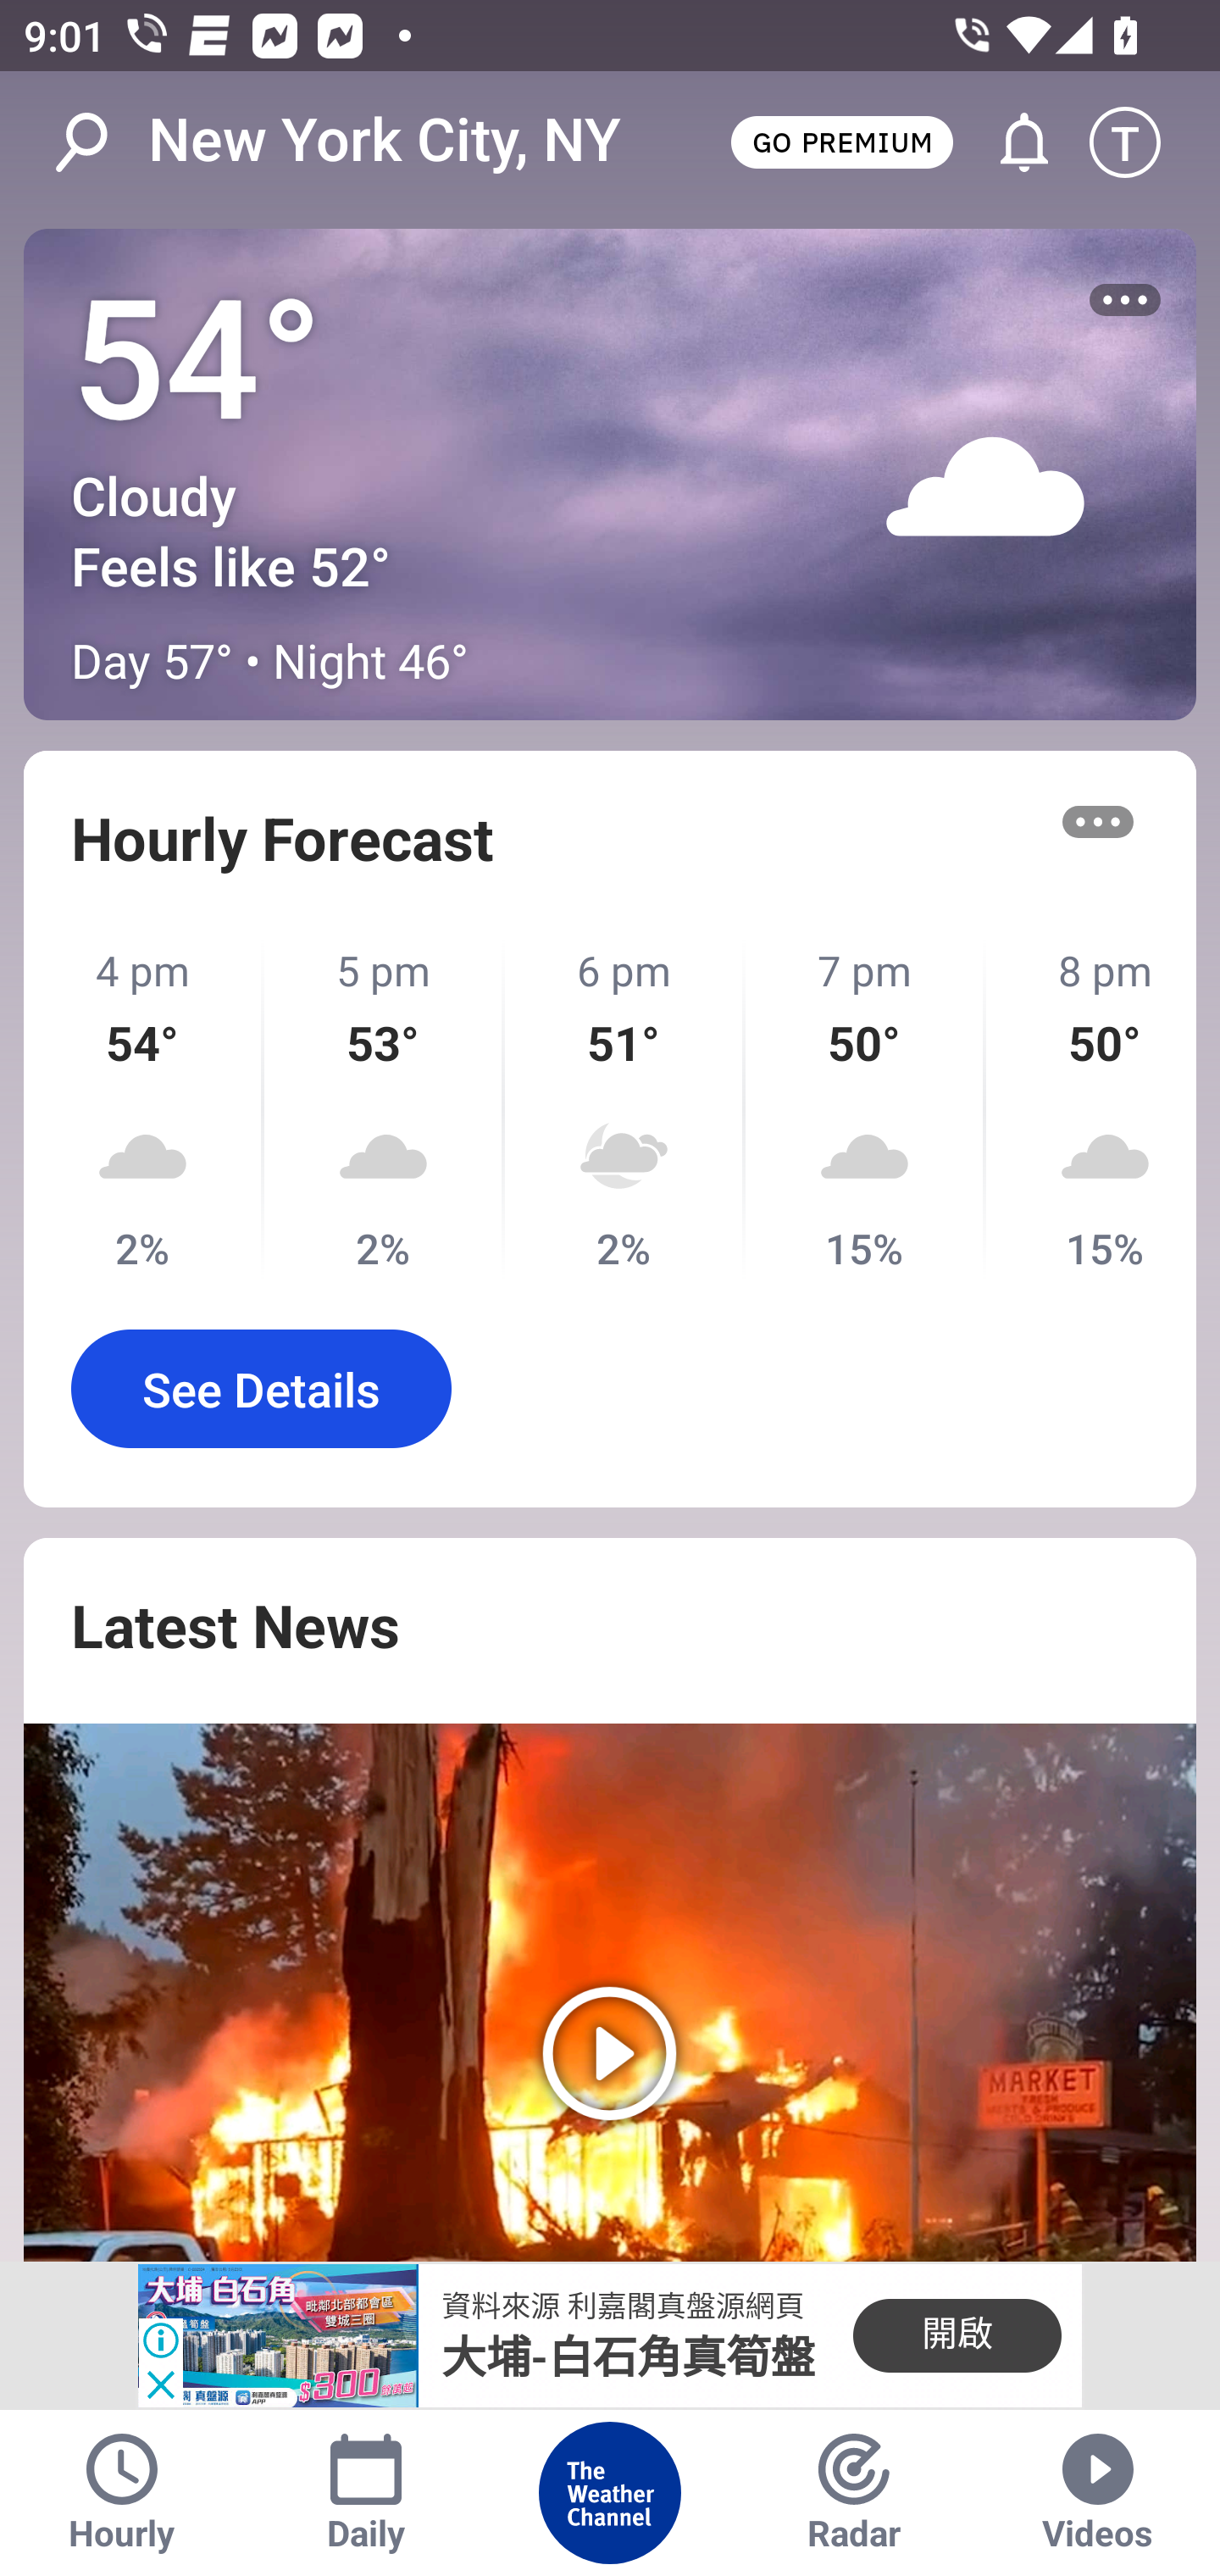 This screenshot has width=1220, height=2576. Describe the element at coordinates (1091, 1108) in the screenshot. I see `8 pm 50° 15%` at that location.